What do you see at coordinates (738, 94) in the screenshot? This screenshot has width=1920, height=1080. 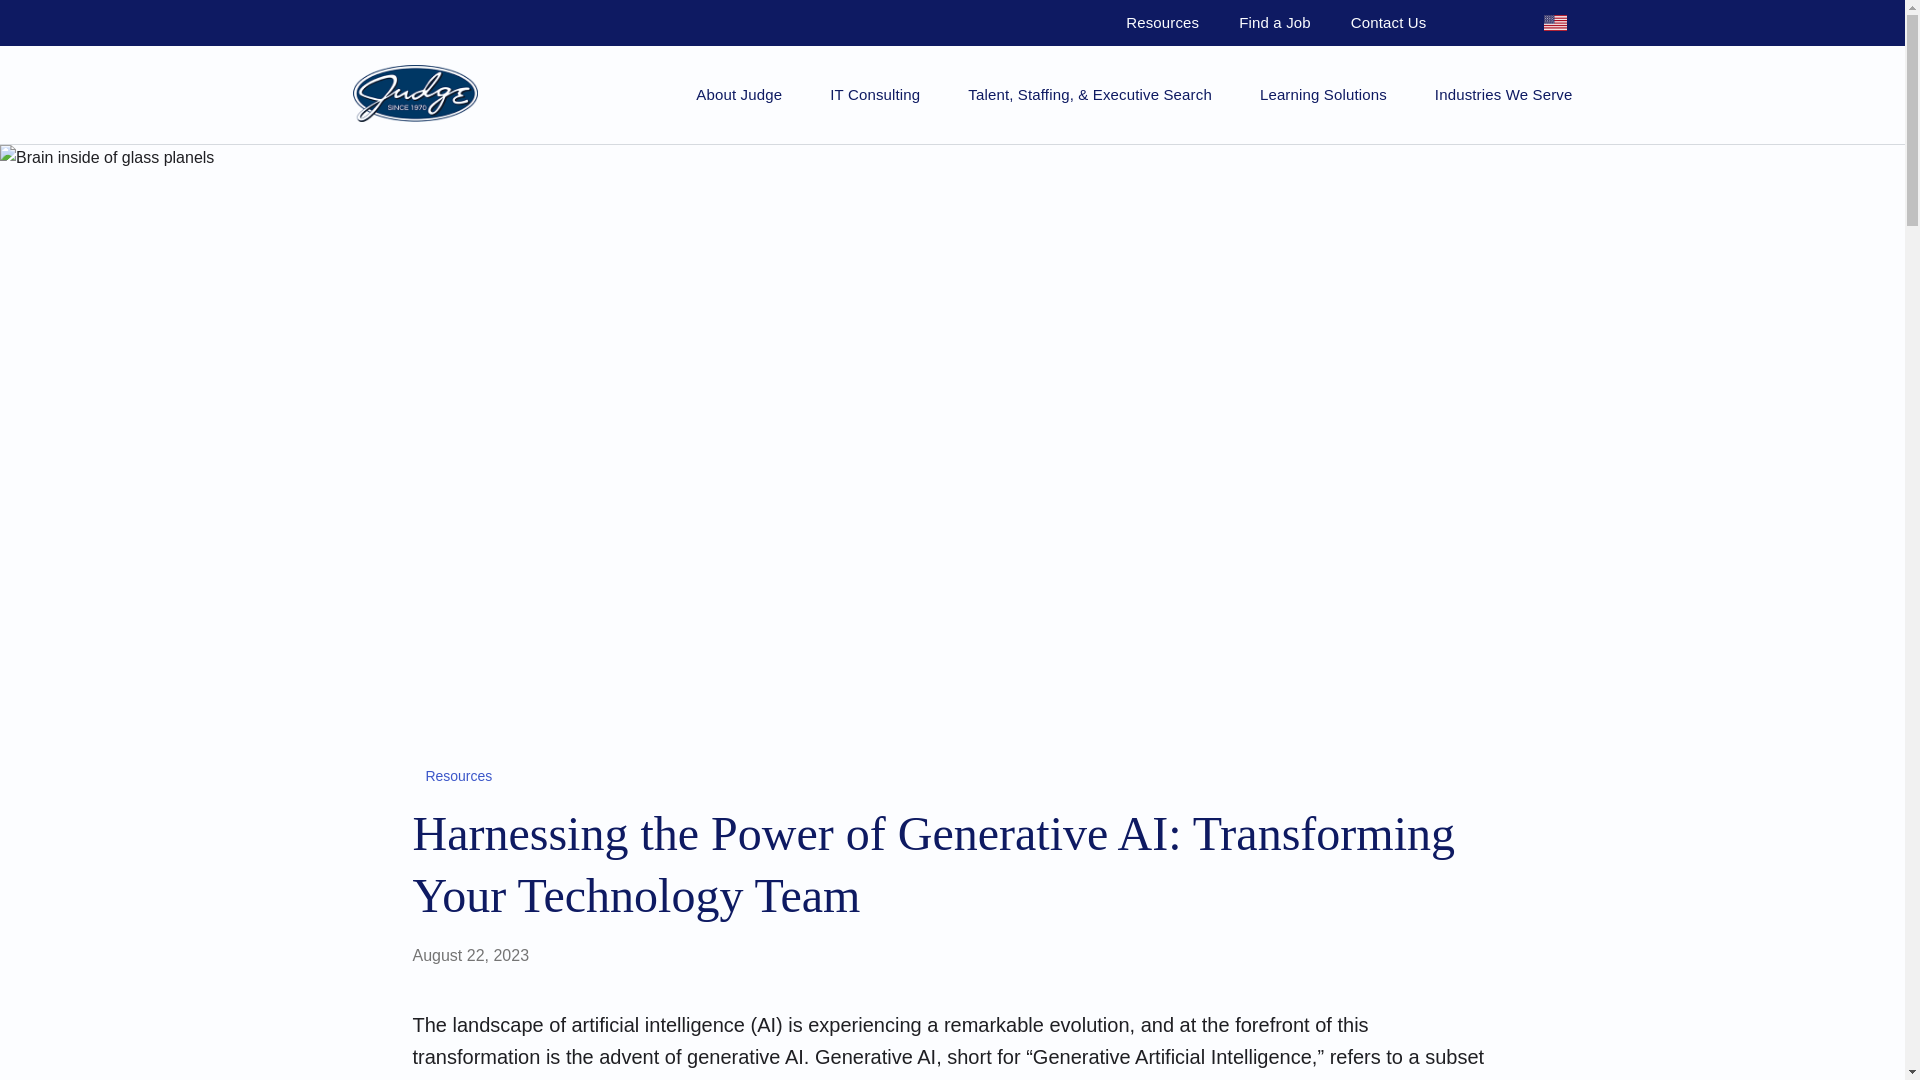 I see `About Judge` at bounding box center [738, 94].